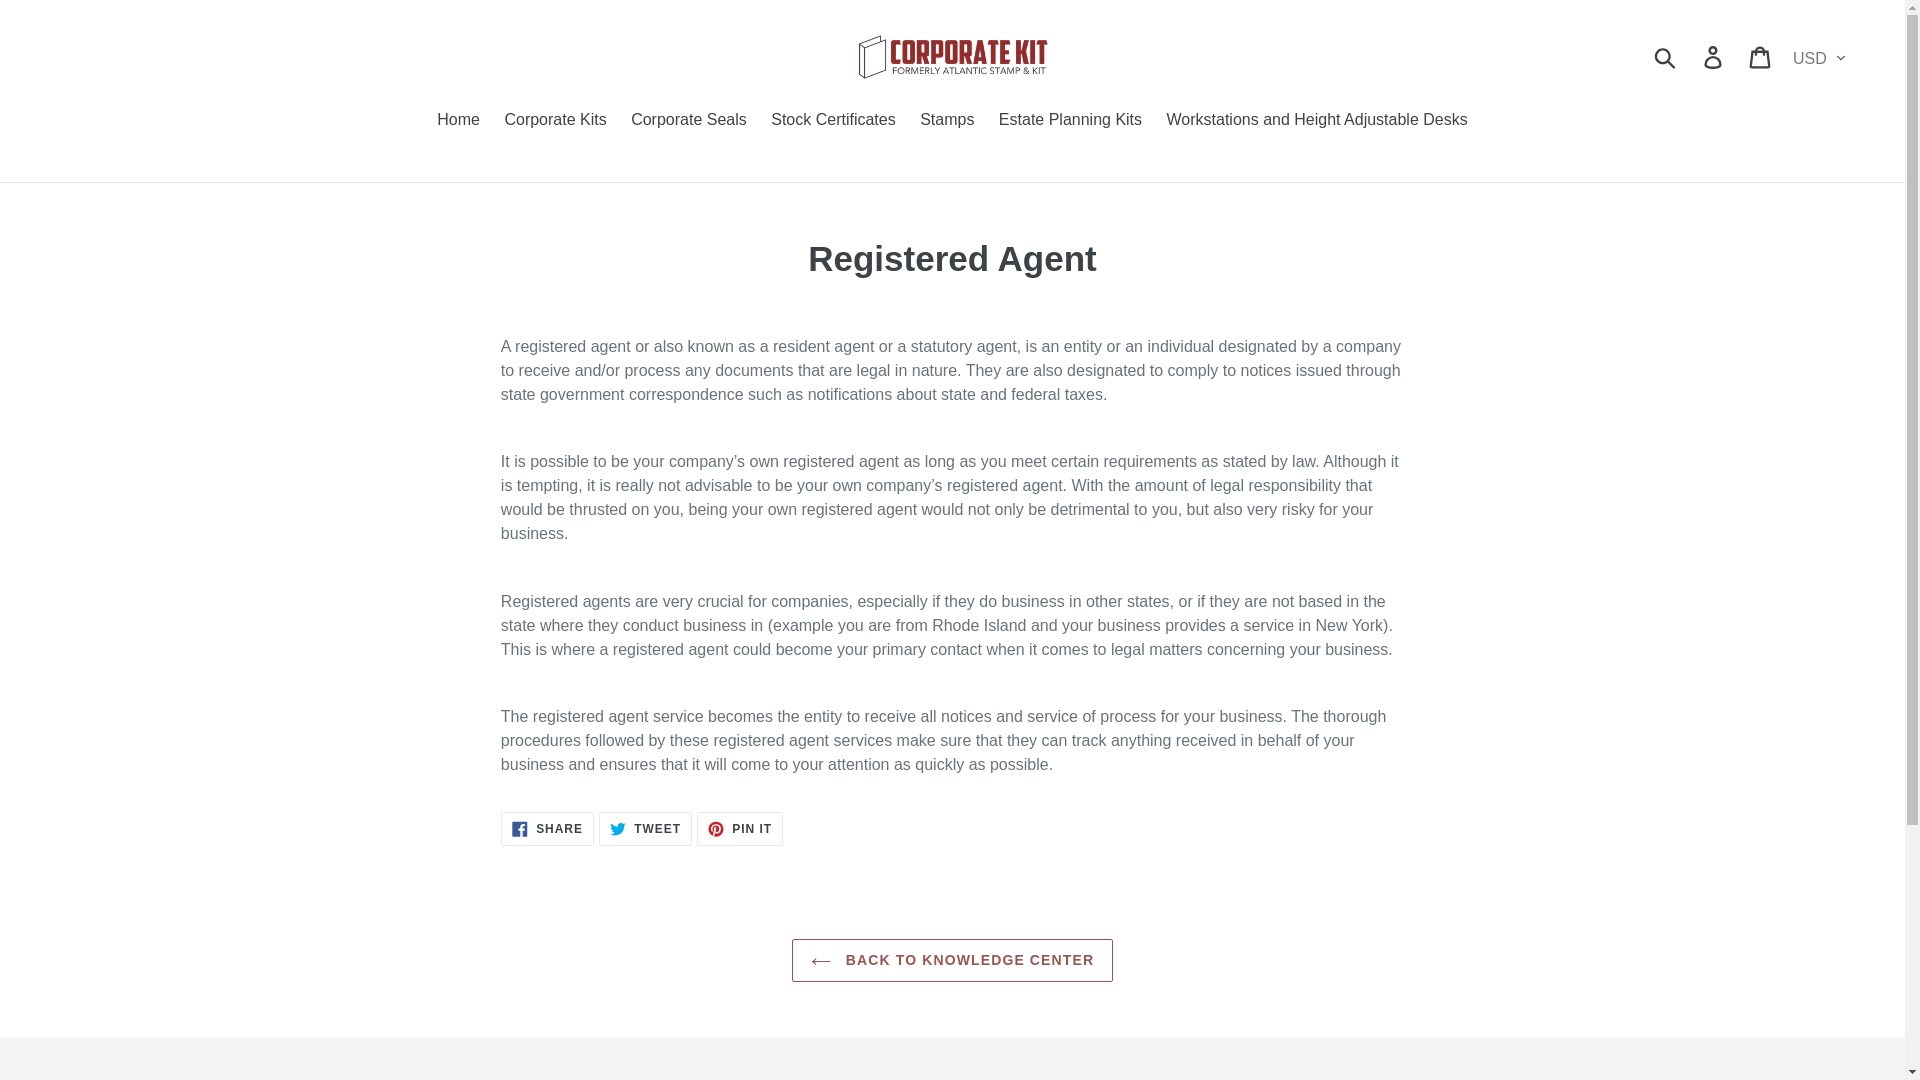 This screenshot has width=1920, height=1080. Describe the element at coordinates (645, 828) in the screenshot. I see `Workstations and Height Adjustable Desks` at that location.